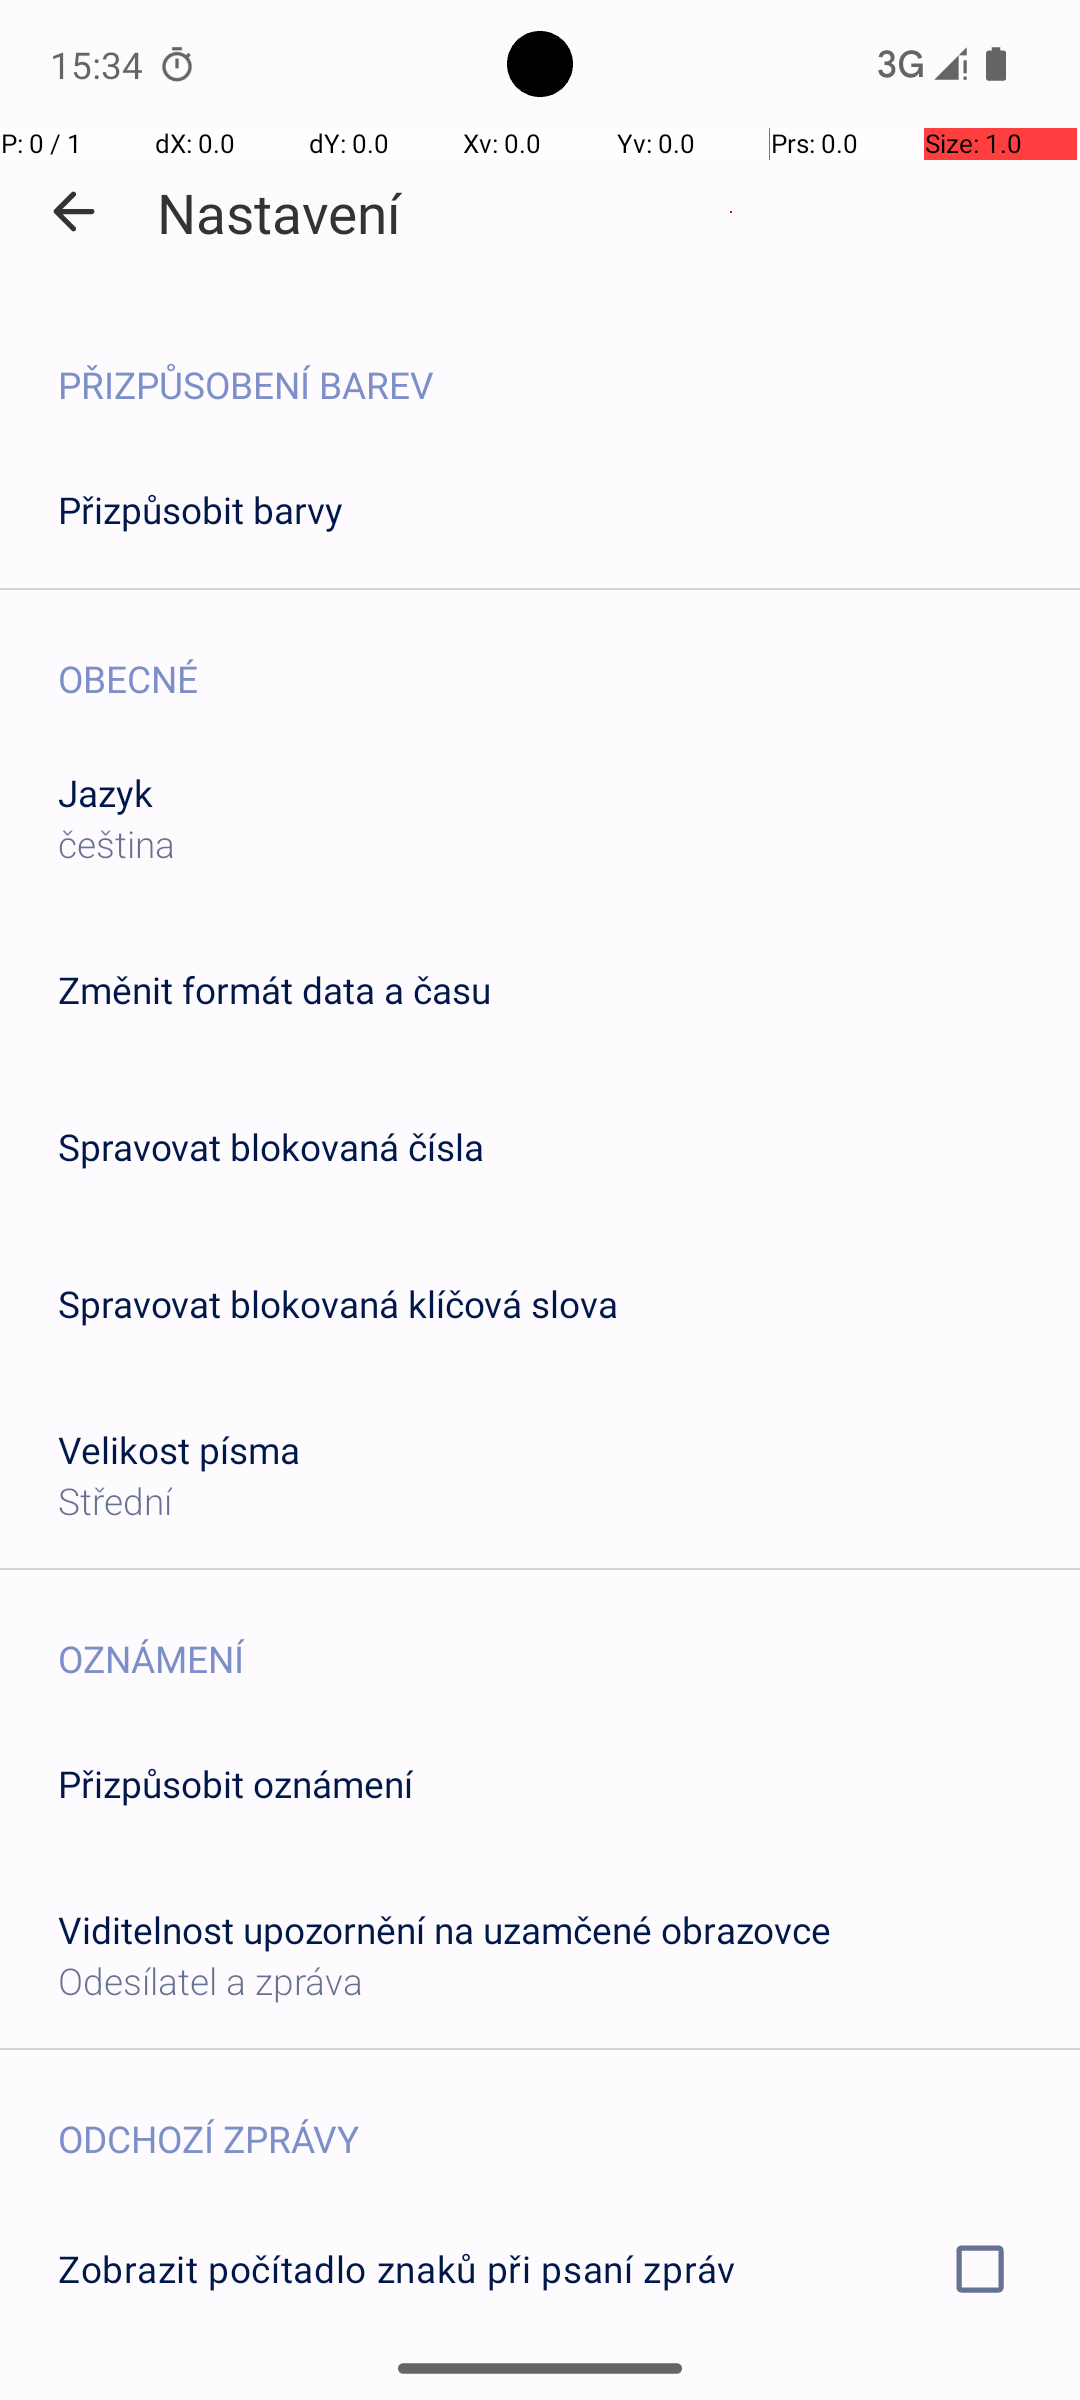 The width and height of the screenshot is (1080, 2400). What do you see at coordinates (569, 364) in the screenshot?
I see `PŘIZPŮSOBENÍ BAREV` at bounding box center [569, 364].